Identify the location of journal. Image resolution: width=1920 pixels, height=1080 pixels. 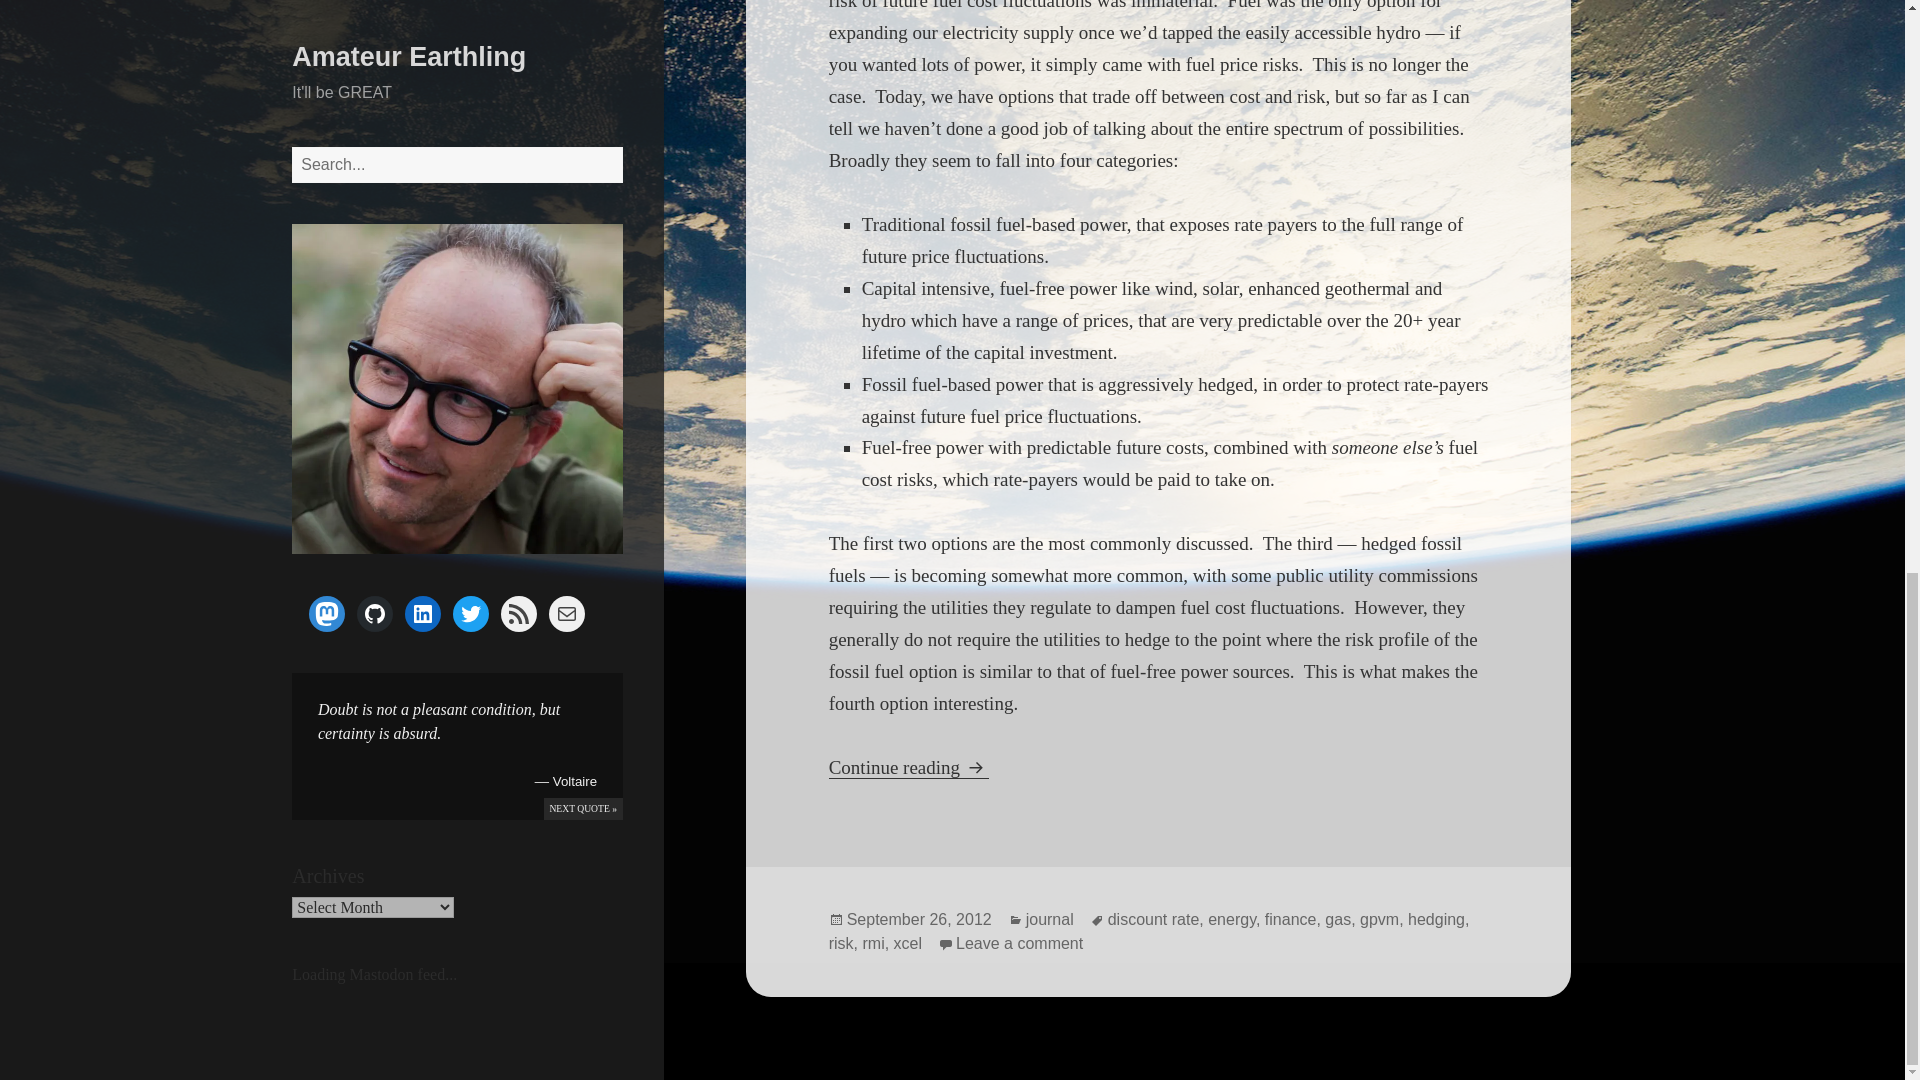
(1049, 920).